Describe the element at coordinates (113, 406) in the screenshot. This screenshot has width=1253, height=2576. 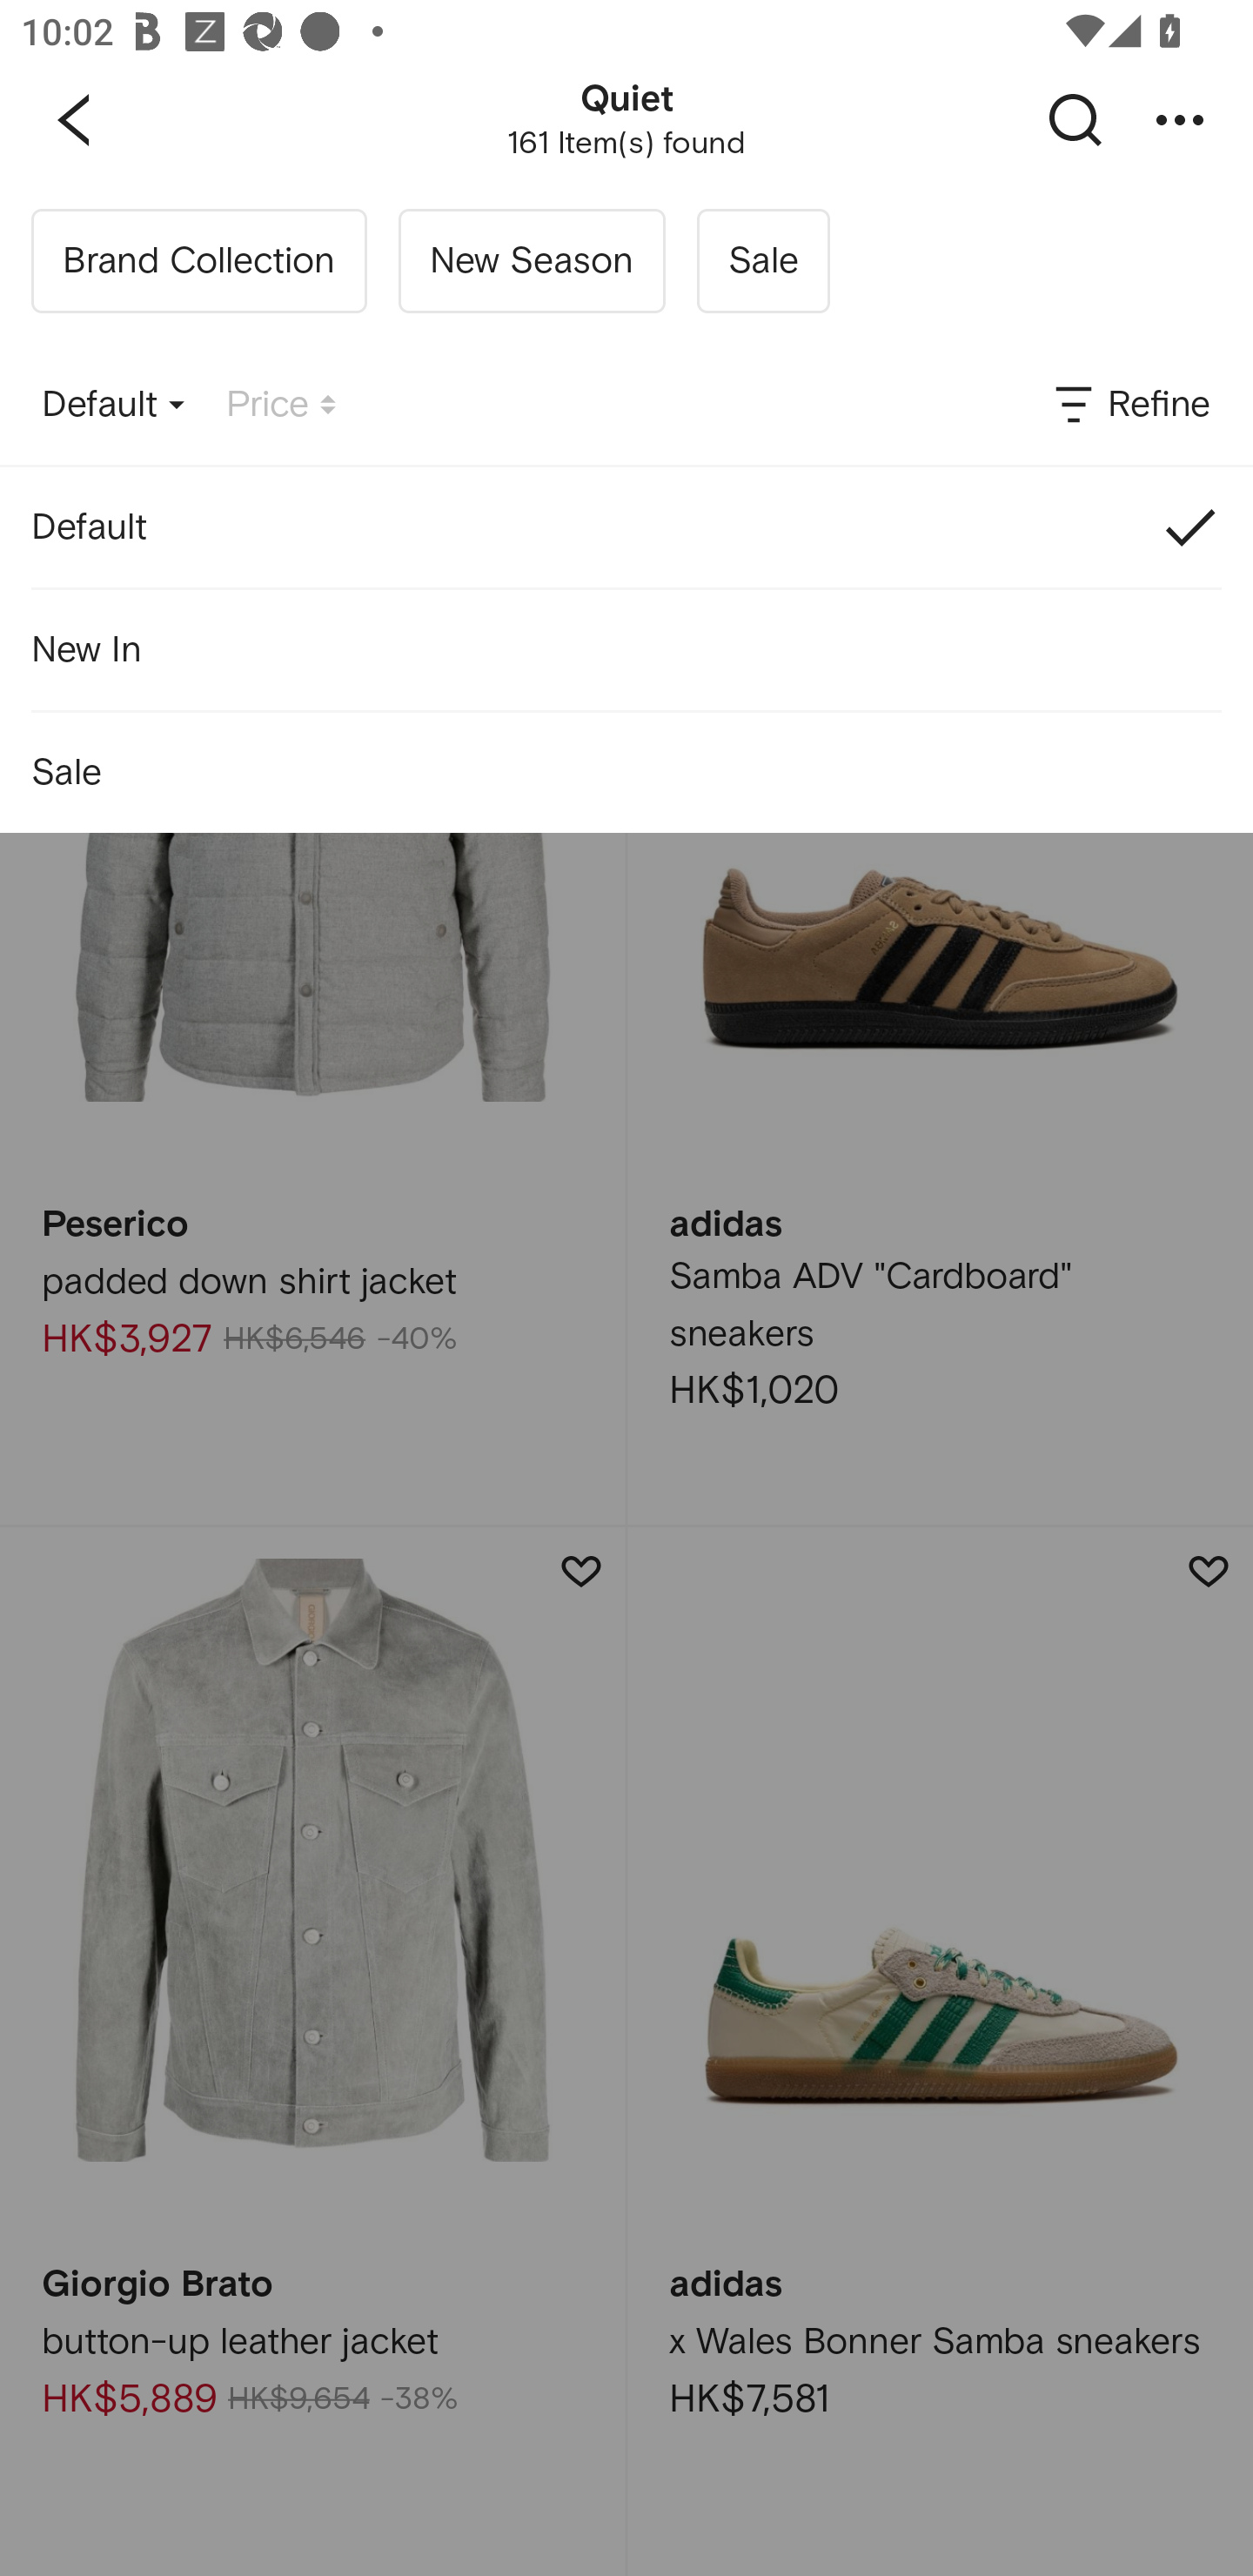
I see `Default` at that location.